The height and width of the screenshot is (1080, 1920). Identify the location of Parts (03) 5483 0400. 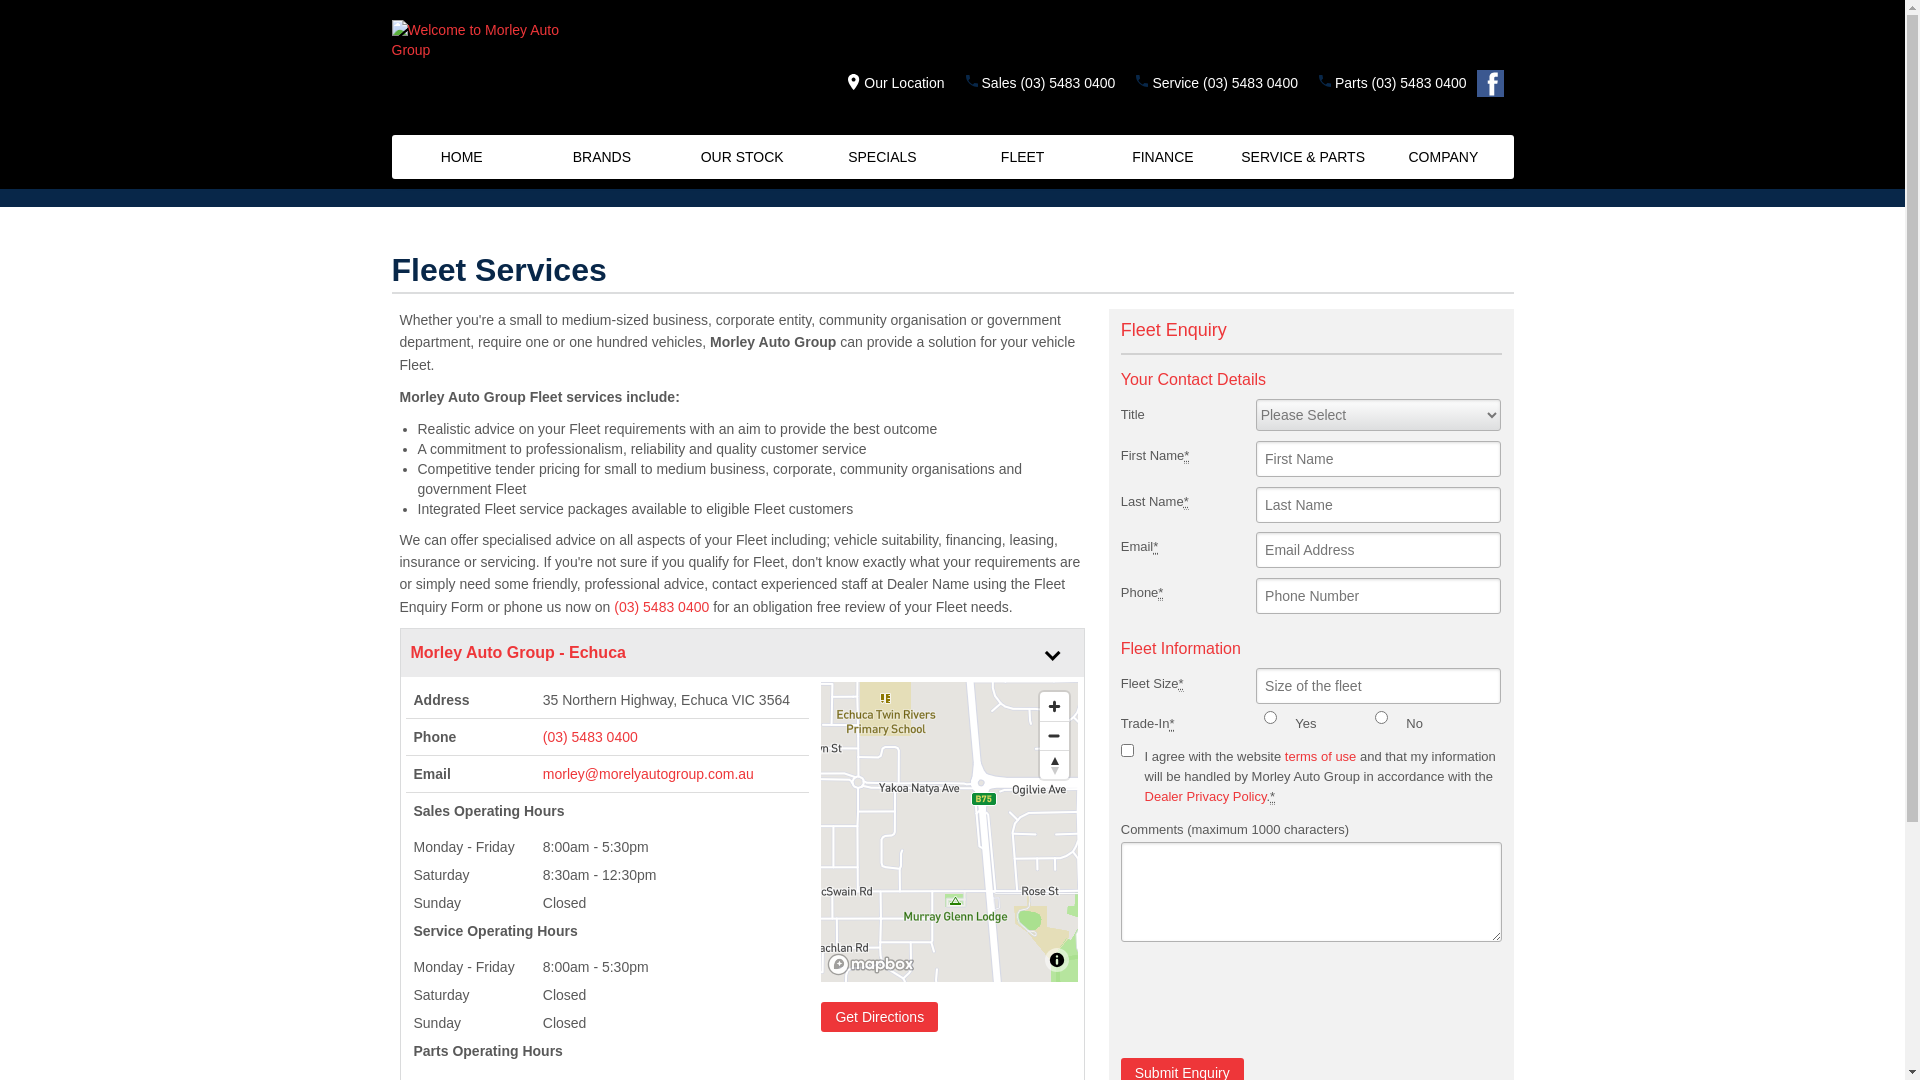
(1401, 83).